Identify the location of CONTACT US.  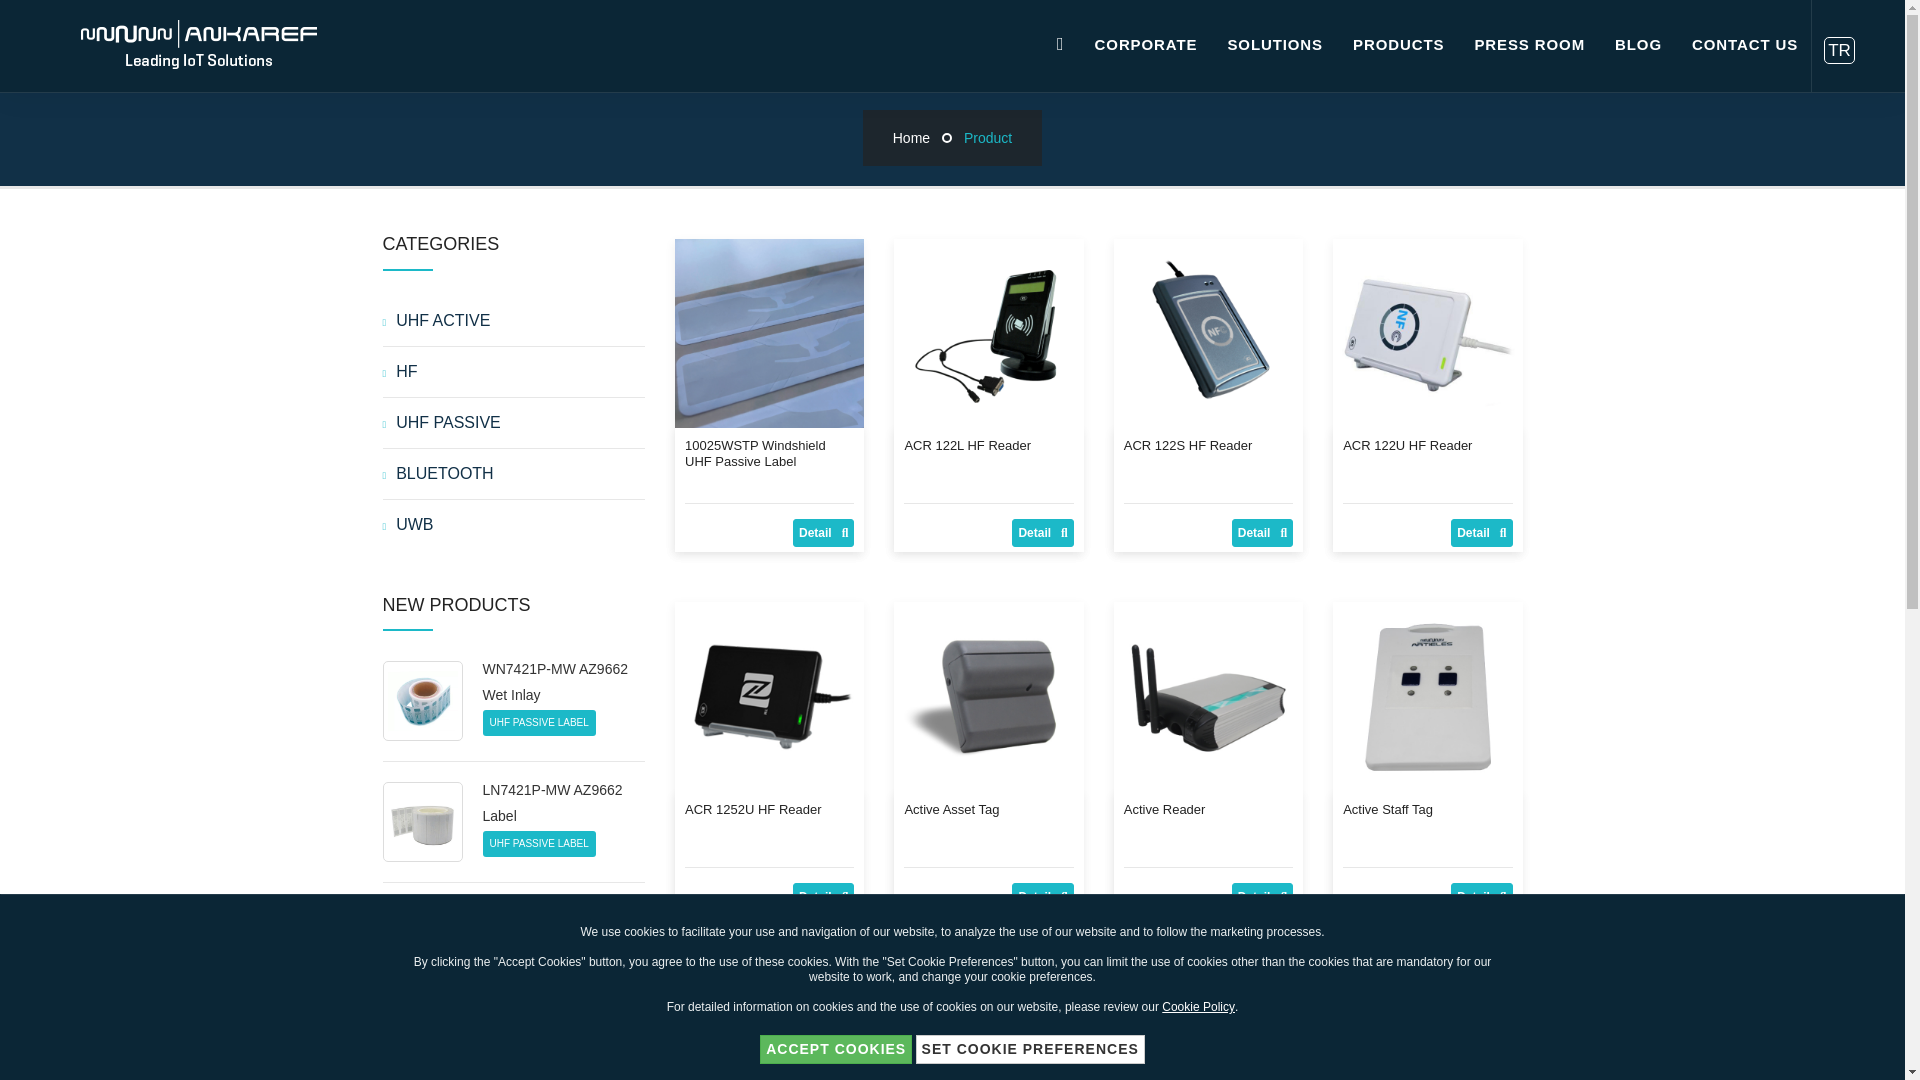
(1744, 44).